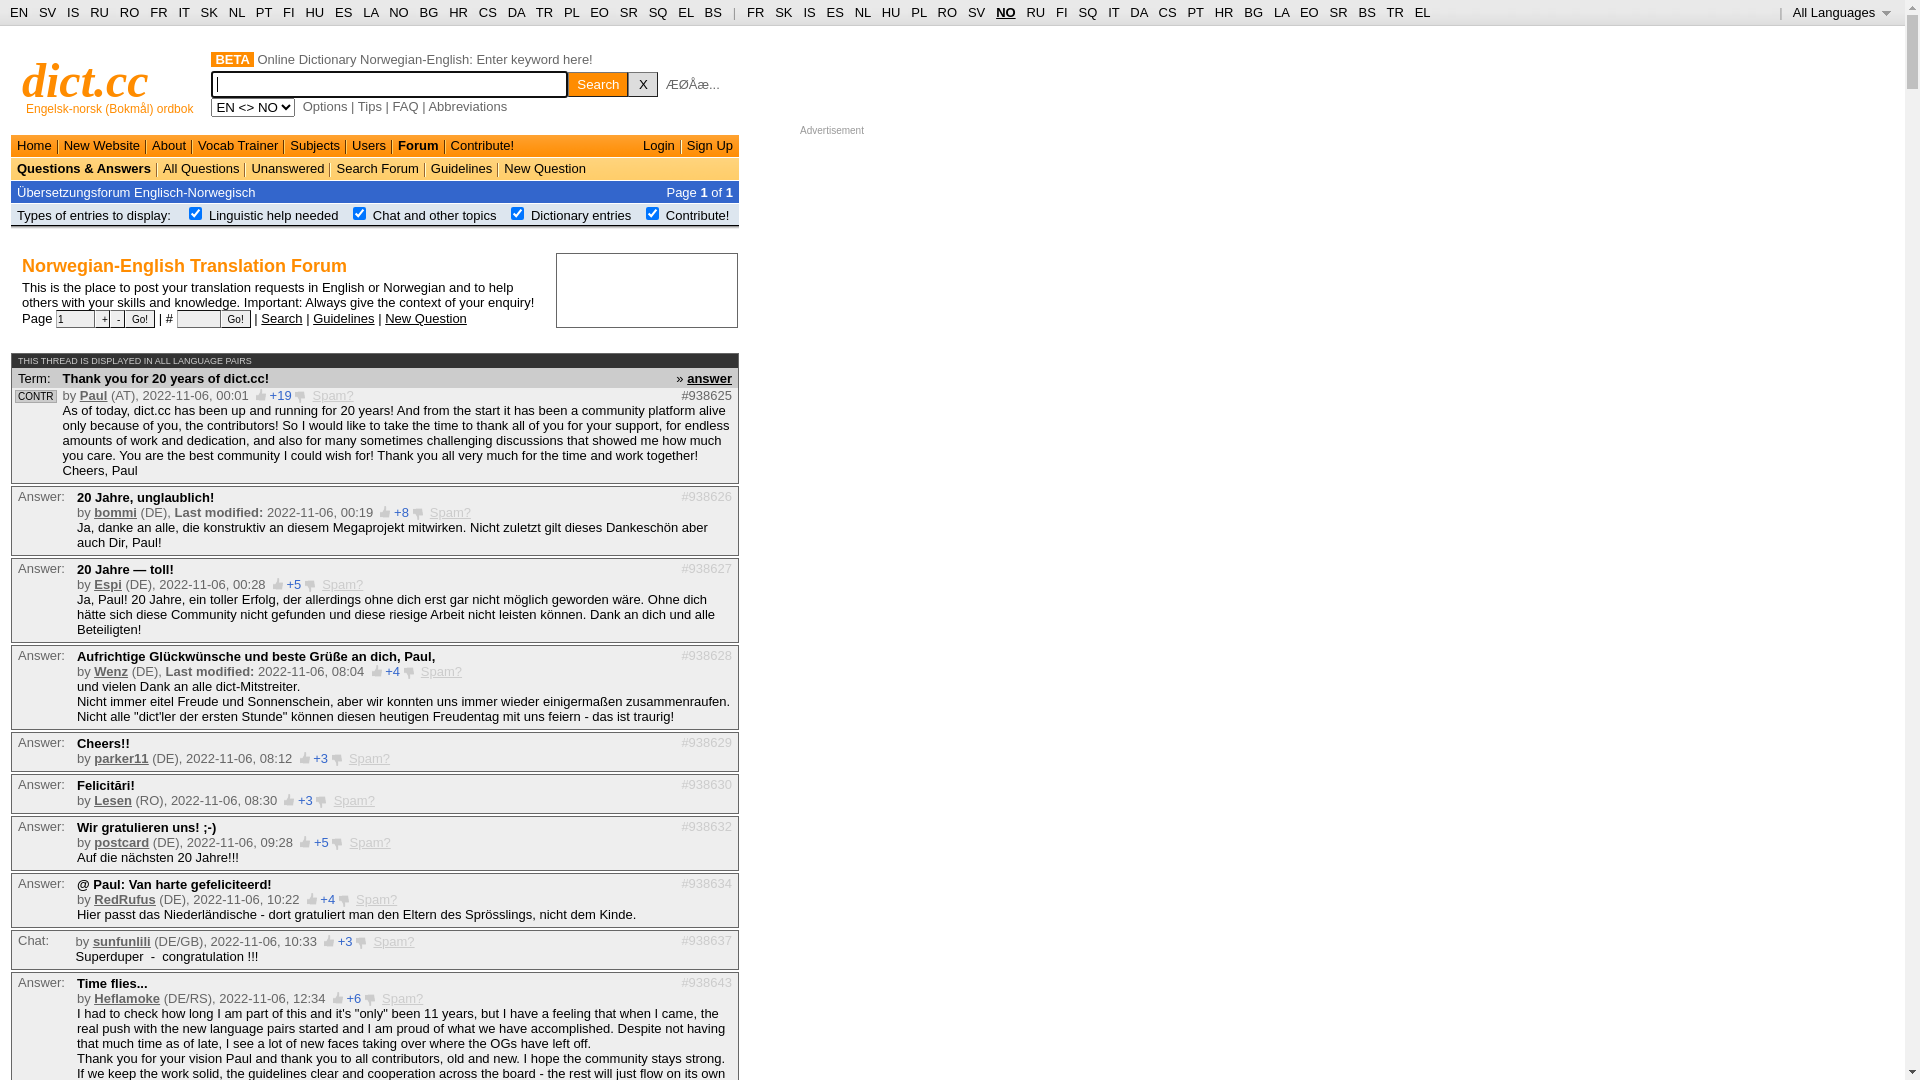 The image size is (1920, 1080). Describe the element at coordinates (281, 396) in the screenshot. I see `+19` at that location.